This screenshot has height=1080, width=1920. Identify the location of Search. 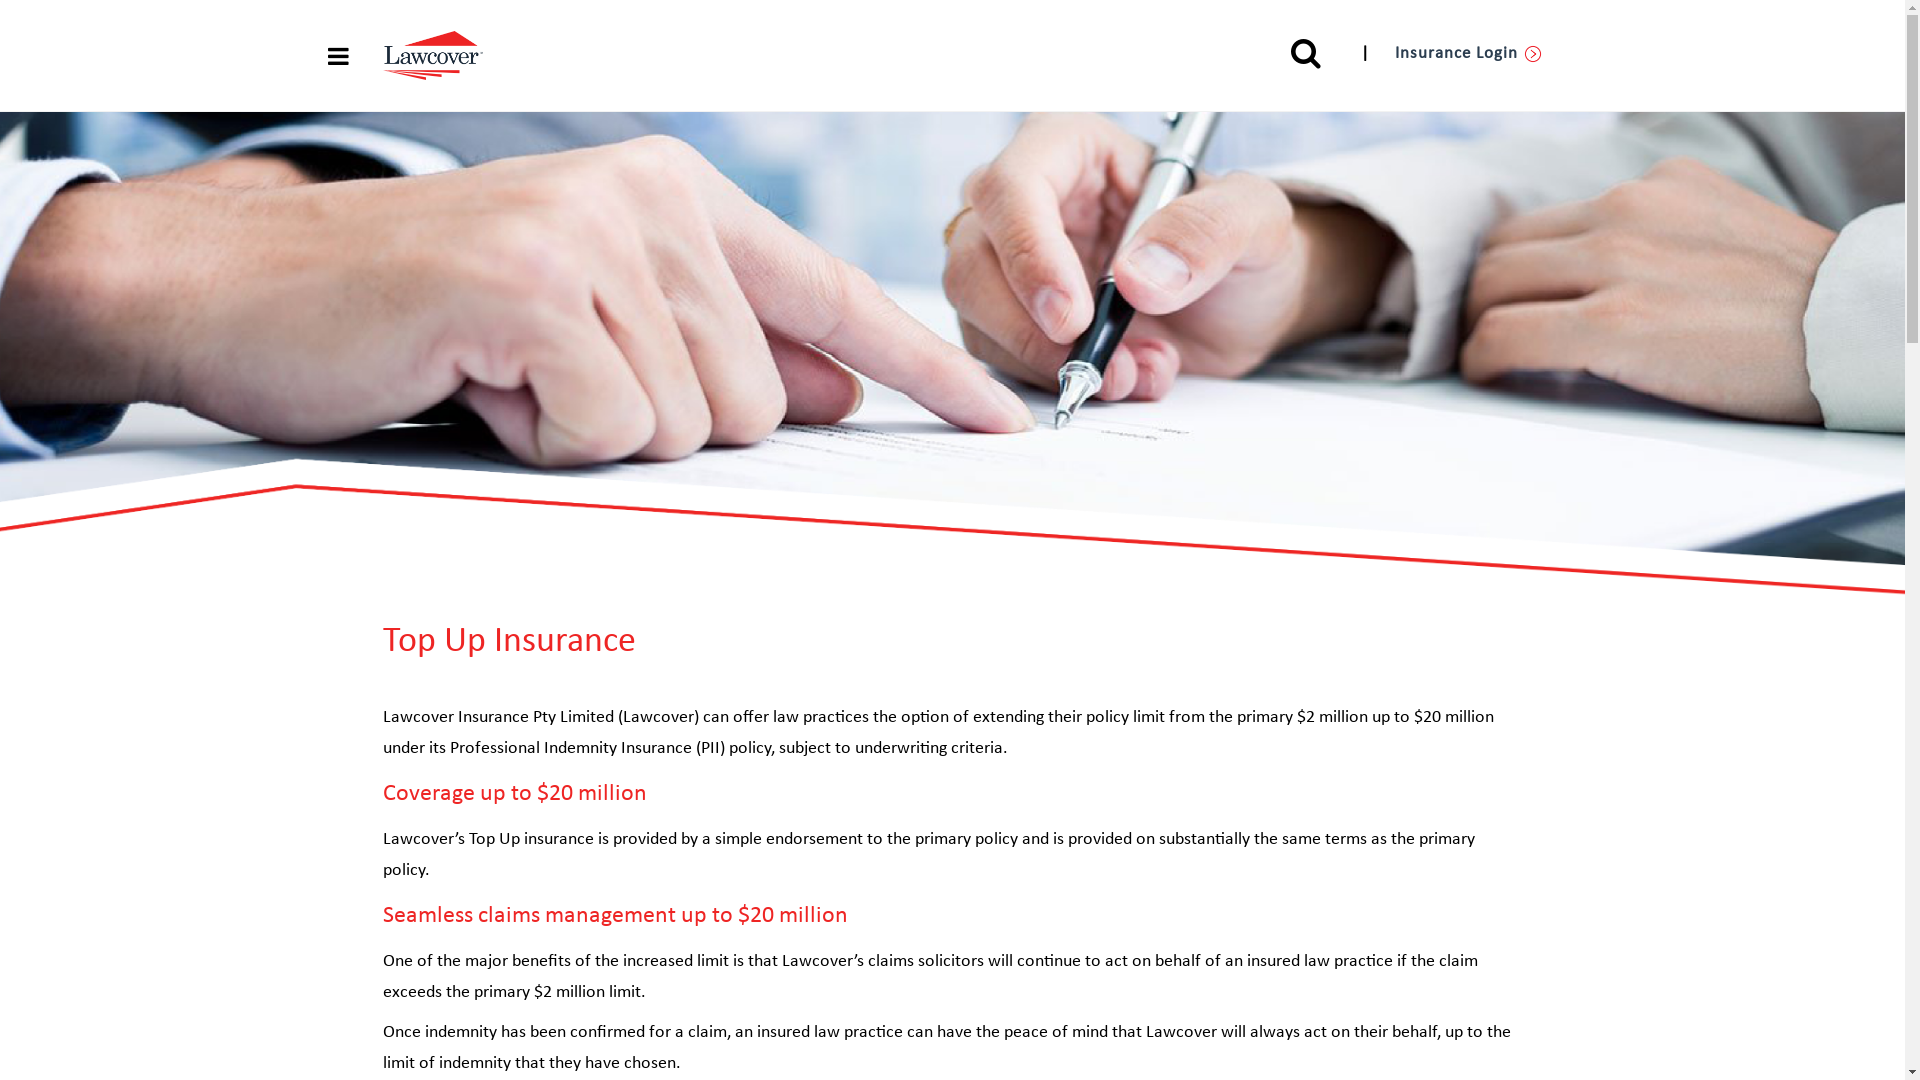
(1305, 53).